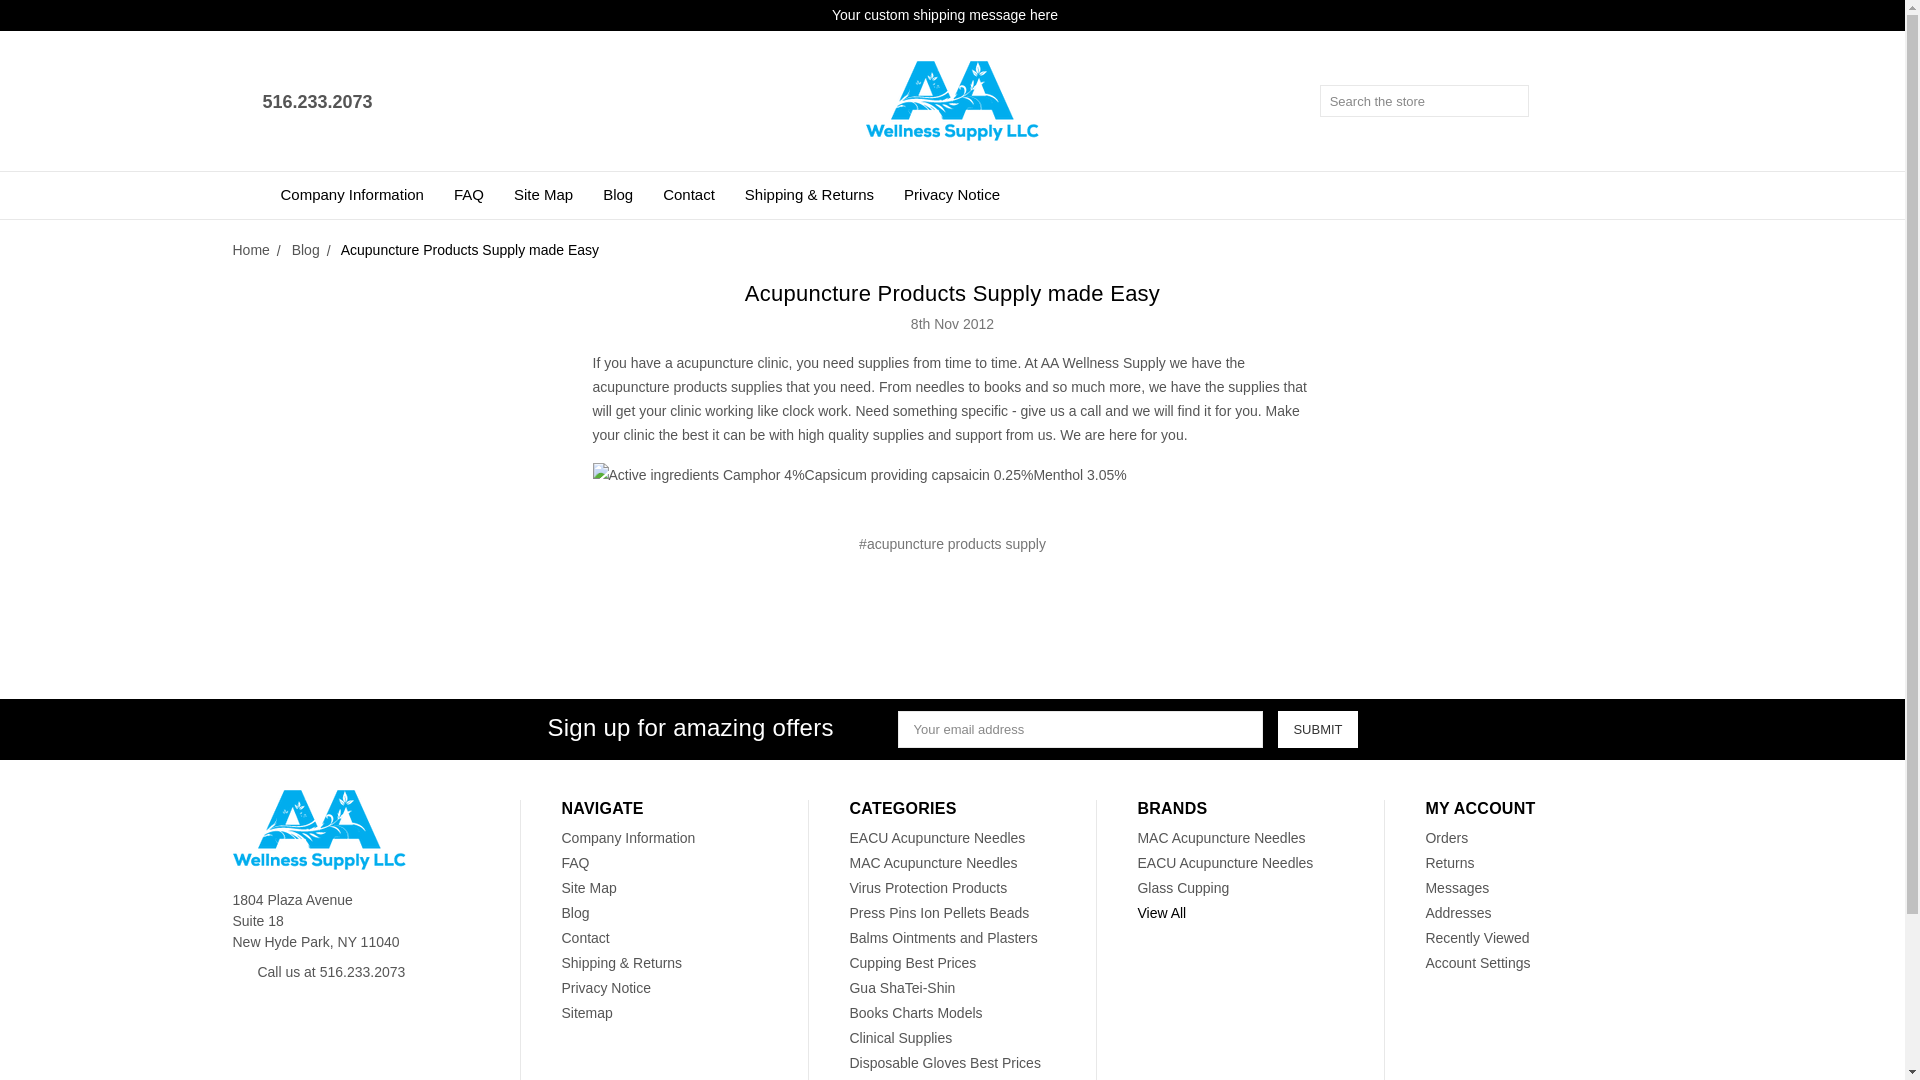 The image size is (1920, 1080). I want to click on Submit, so click(1318, 729).